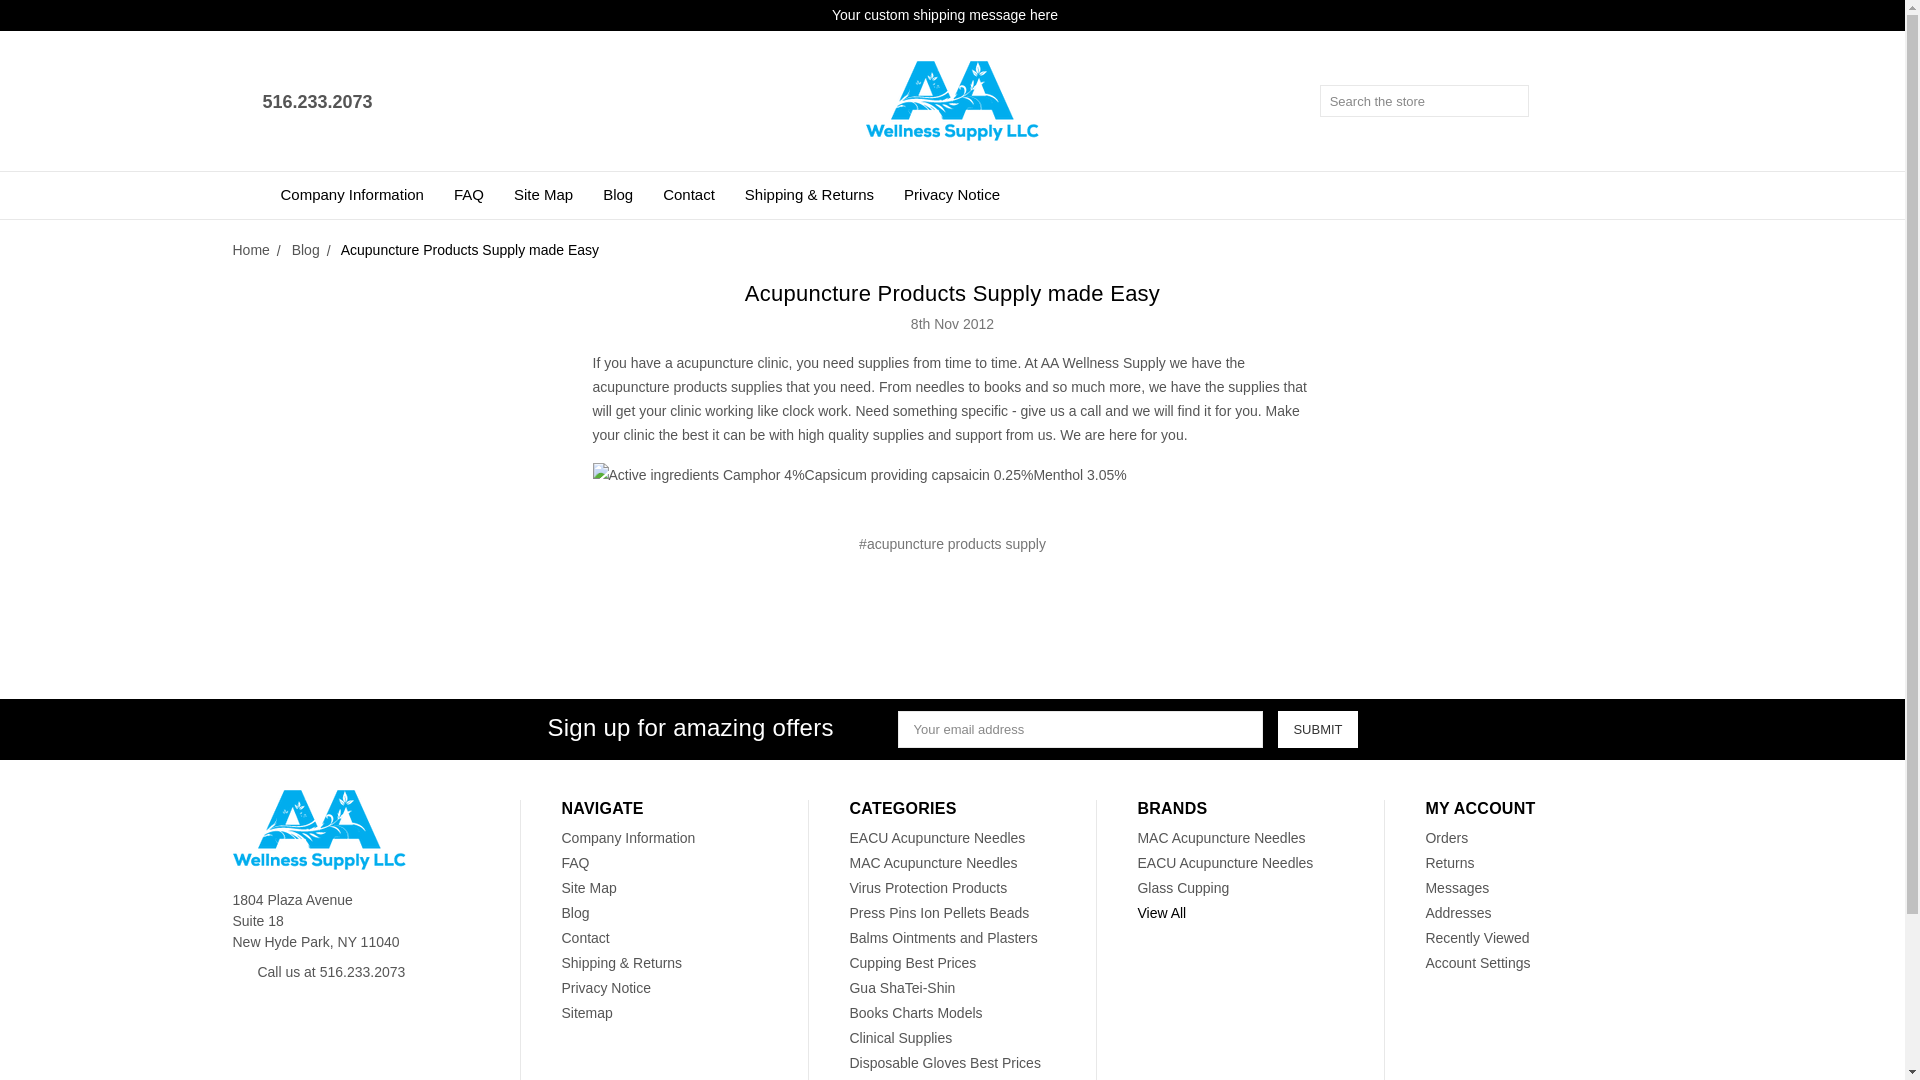 The image size is (1920, 1080). I want to click on Submit, so click(1318, 729).